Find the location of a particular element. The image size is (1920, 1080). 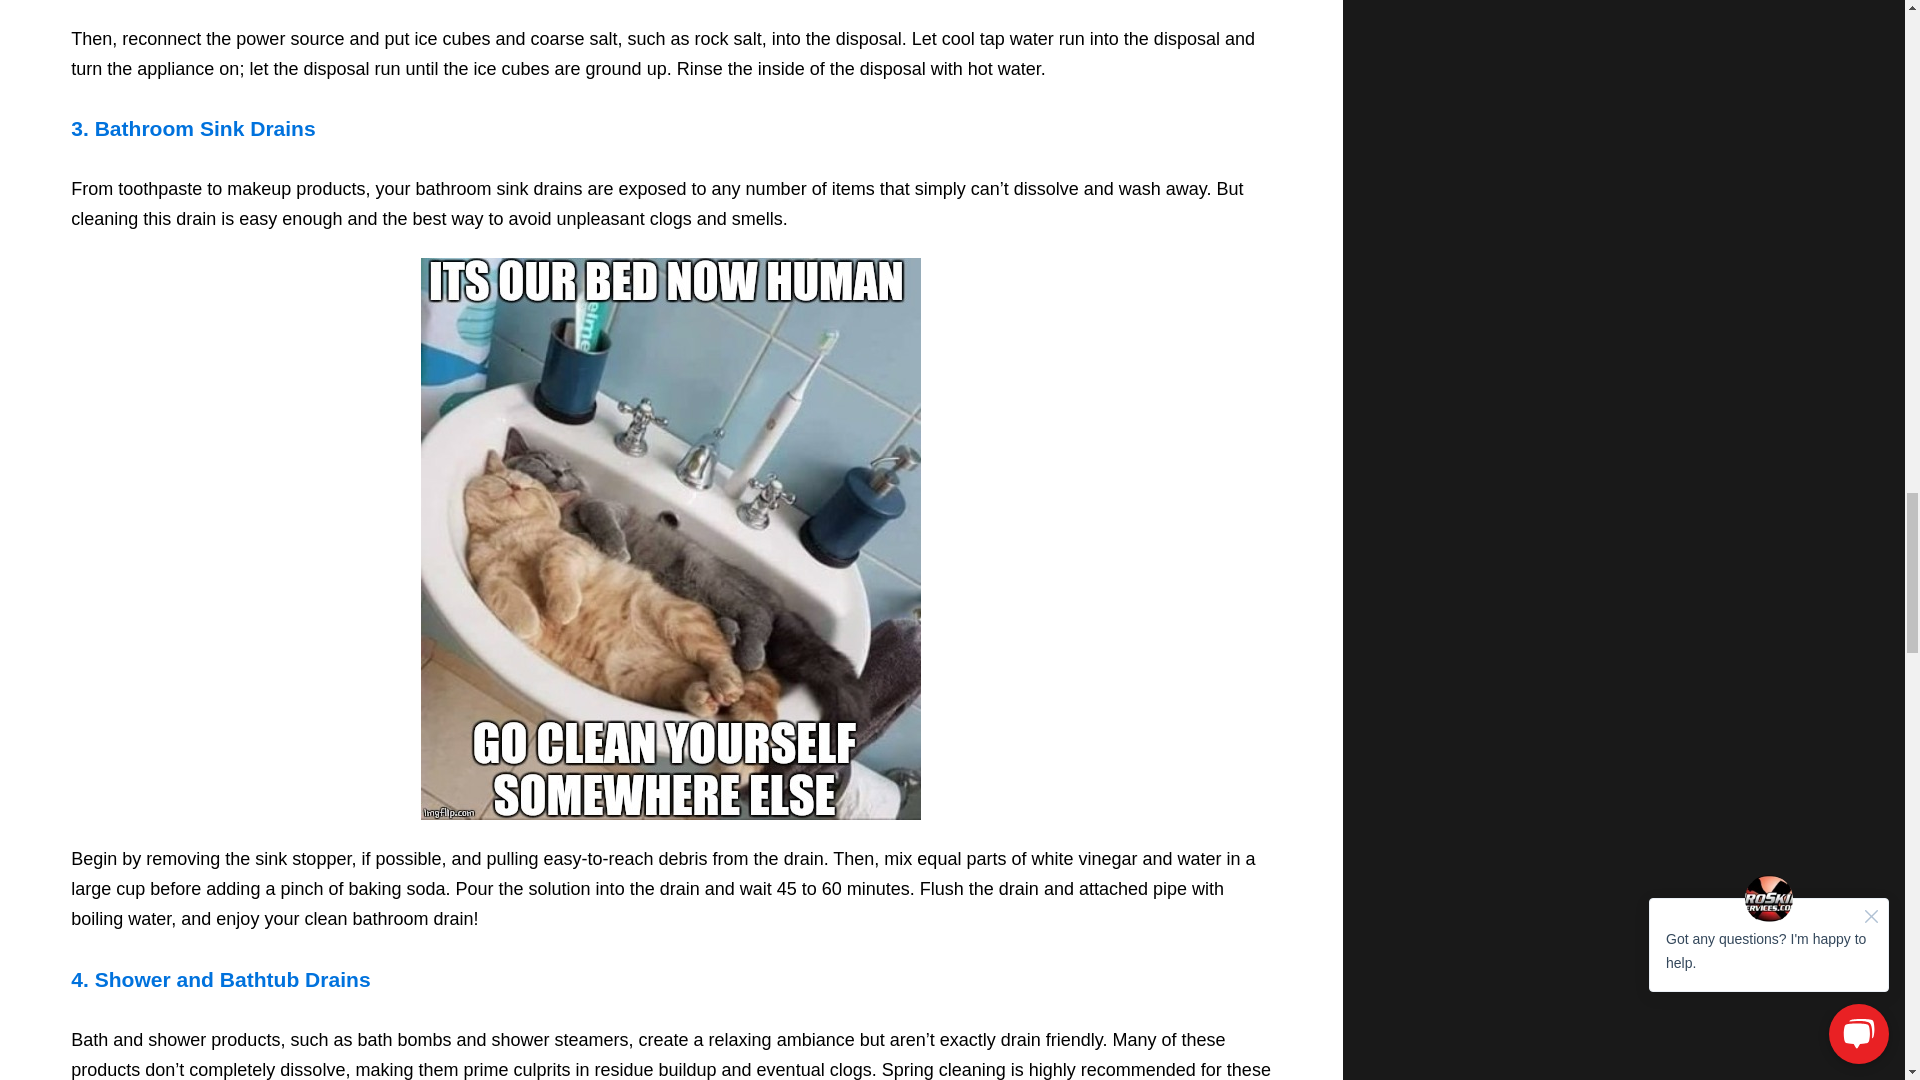

YouTube video player is located at coordinates (670, 3).